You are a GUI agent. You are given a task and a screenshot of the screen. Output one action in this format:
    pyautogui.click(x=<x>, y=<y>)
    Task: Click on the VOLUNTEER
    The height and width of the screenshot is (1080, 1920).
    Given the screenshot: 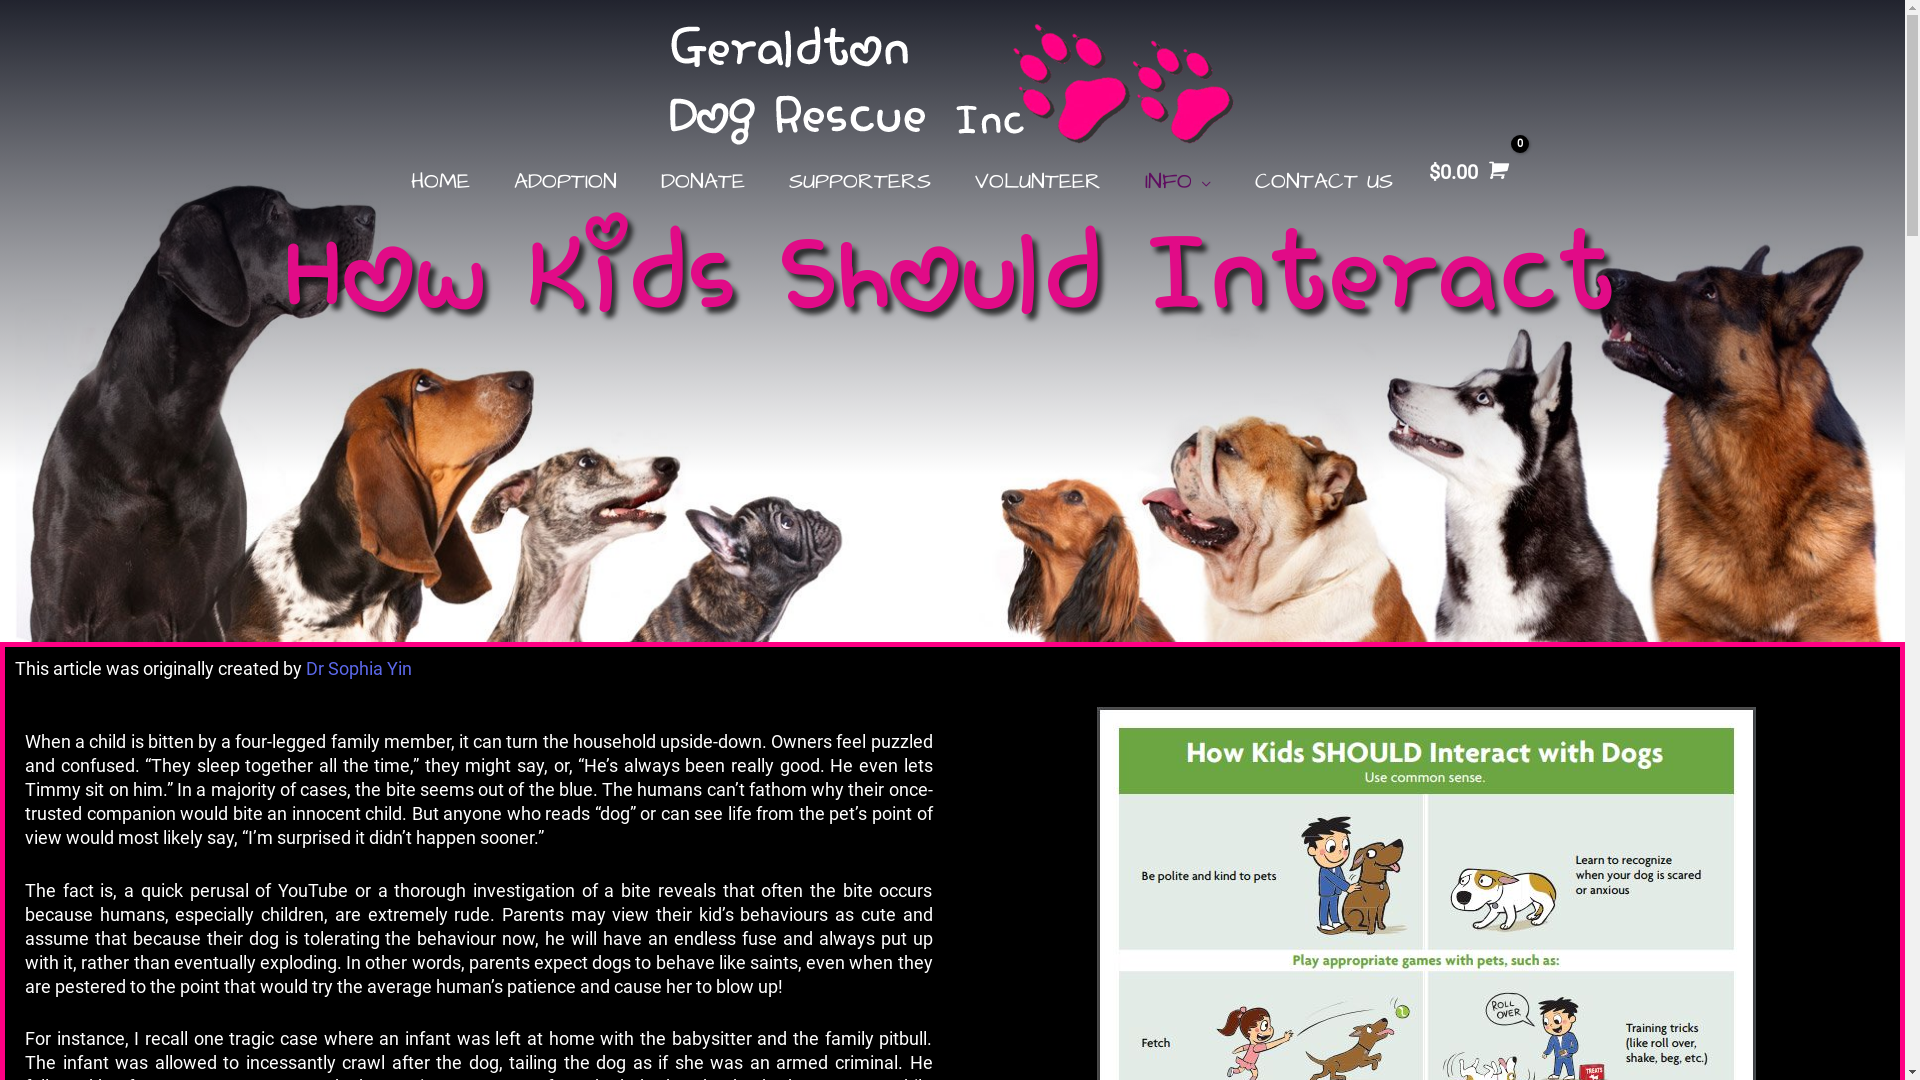 What is the action you would take?
    pyautogui.click(x=1037, y=182)
    